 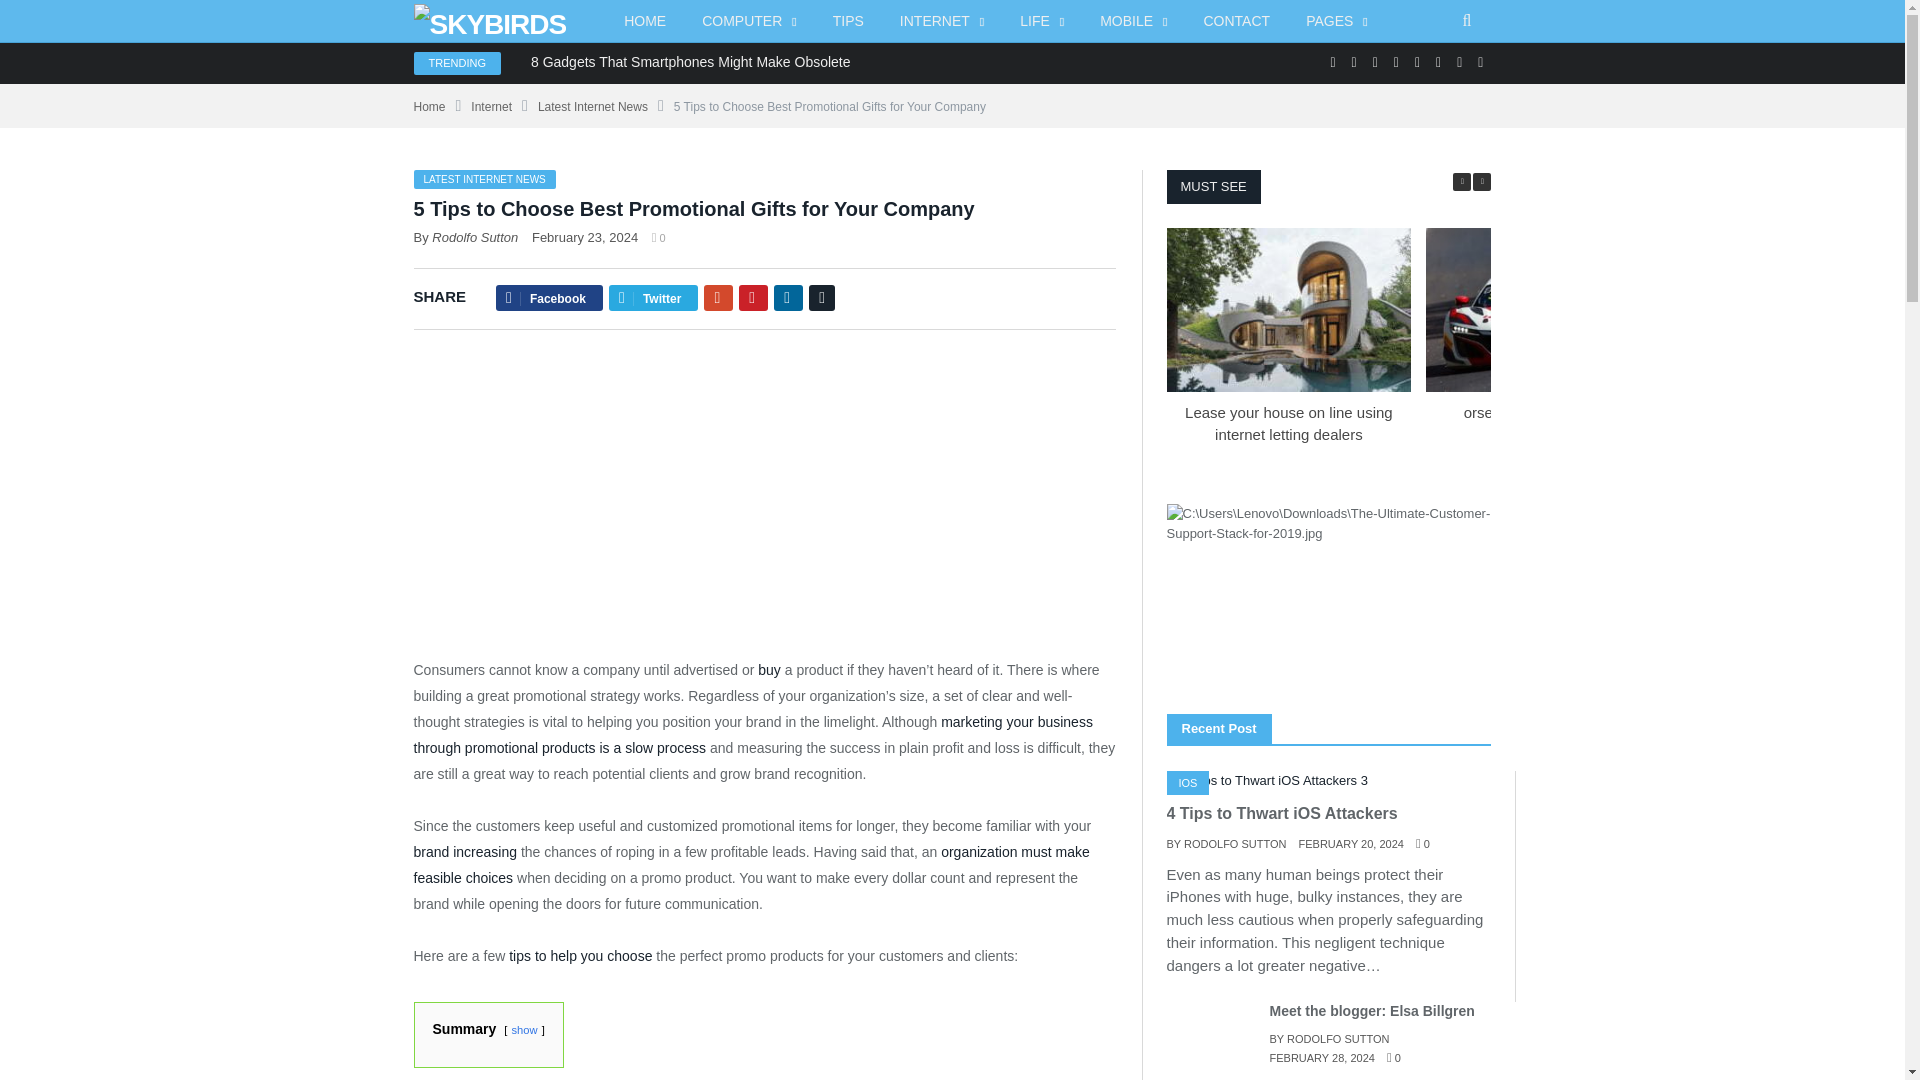 What do you see at coordinates (1354, 62) in the screenshot?
I see `Google Plus` at bounding box center [1354, 62].